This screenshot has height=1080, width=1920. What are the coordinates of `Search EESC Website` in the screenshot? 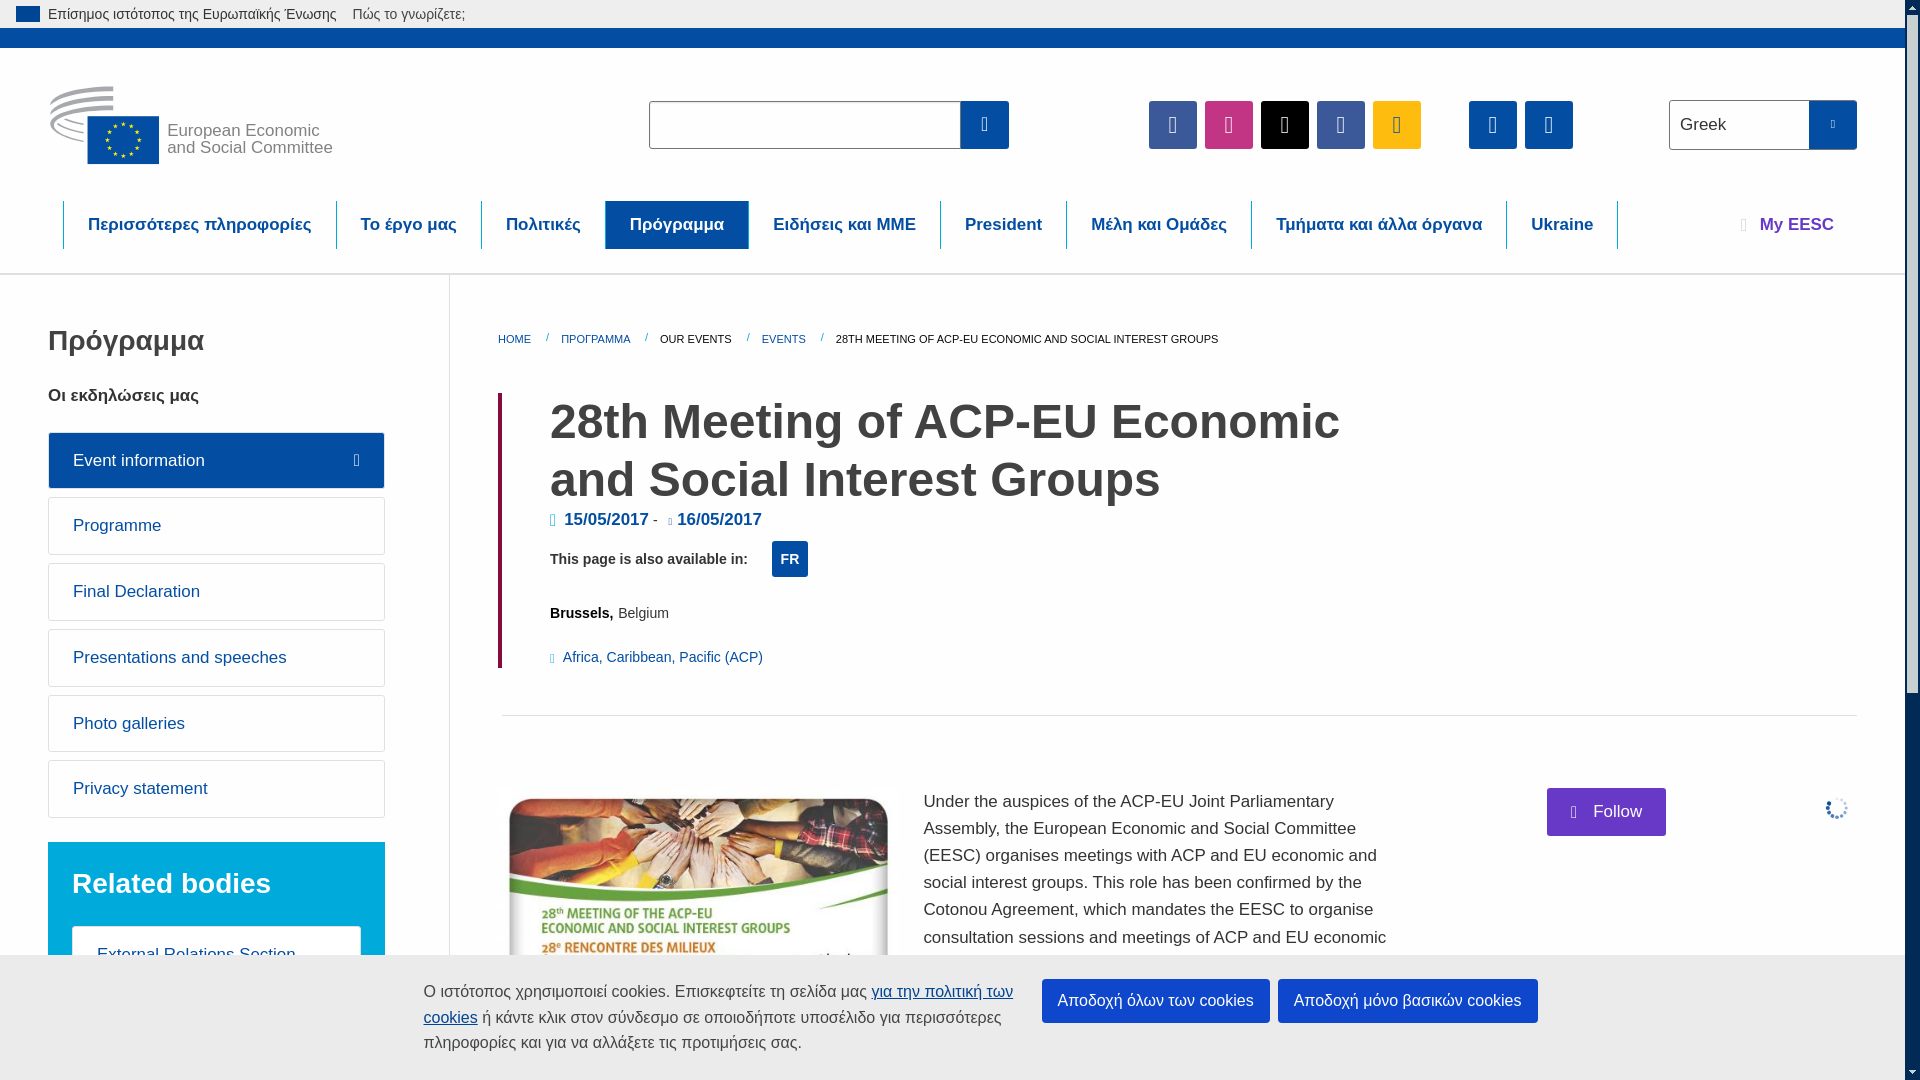 It's located at (985, 124).